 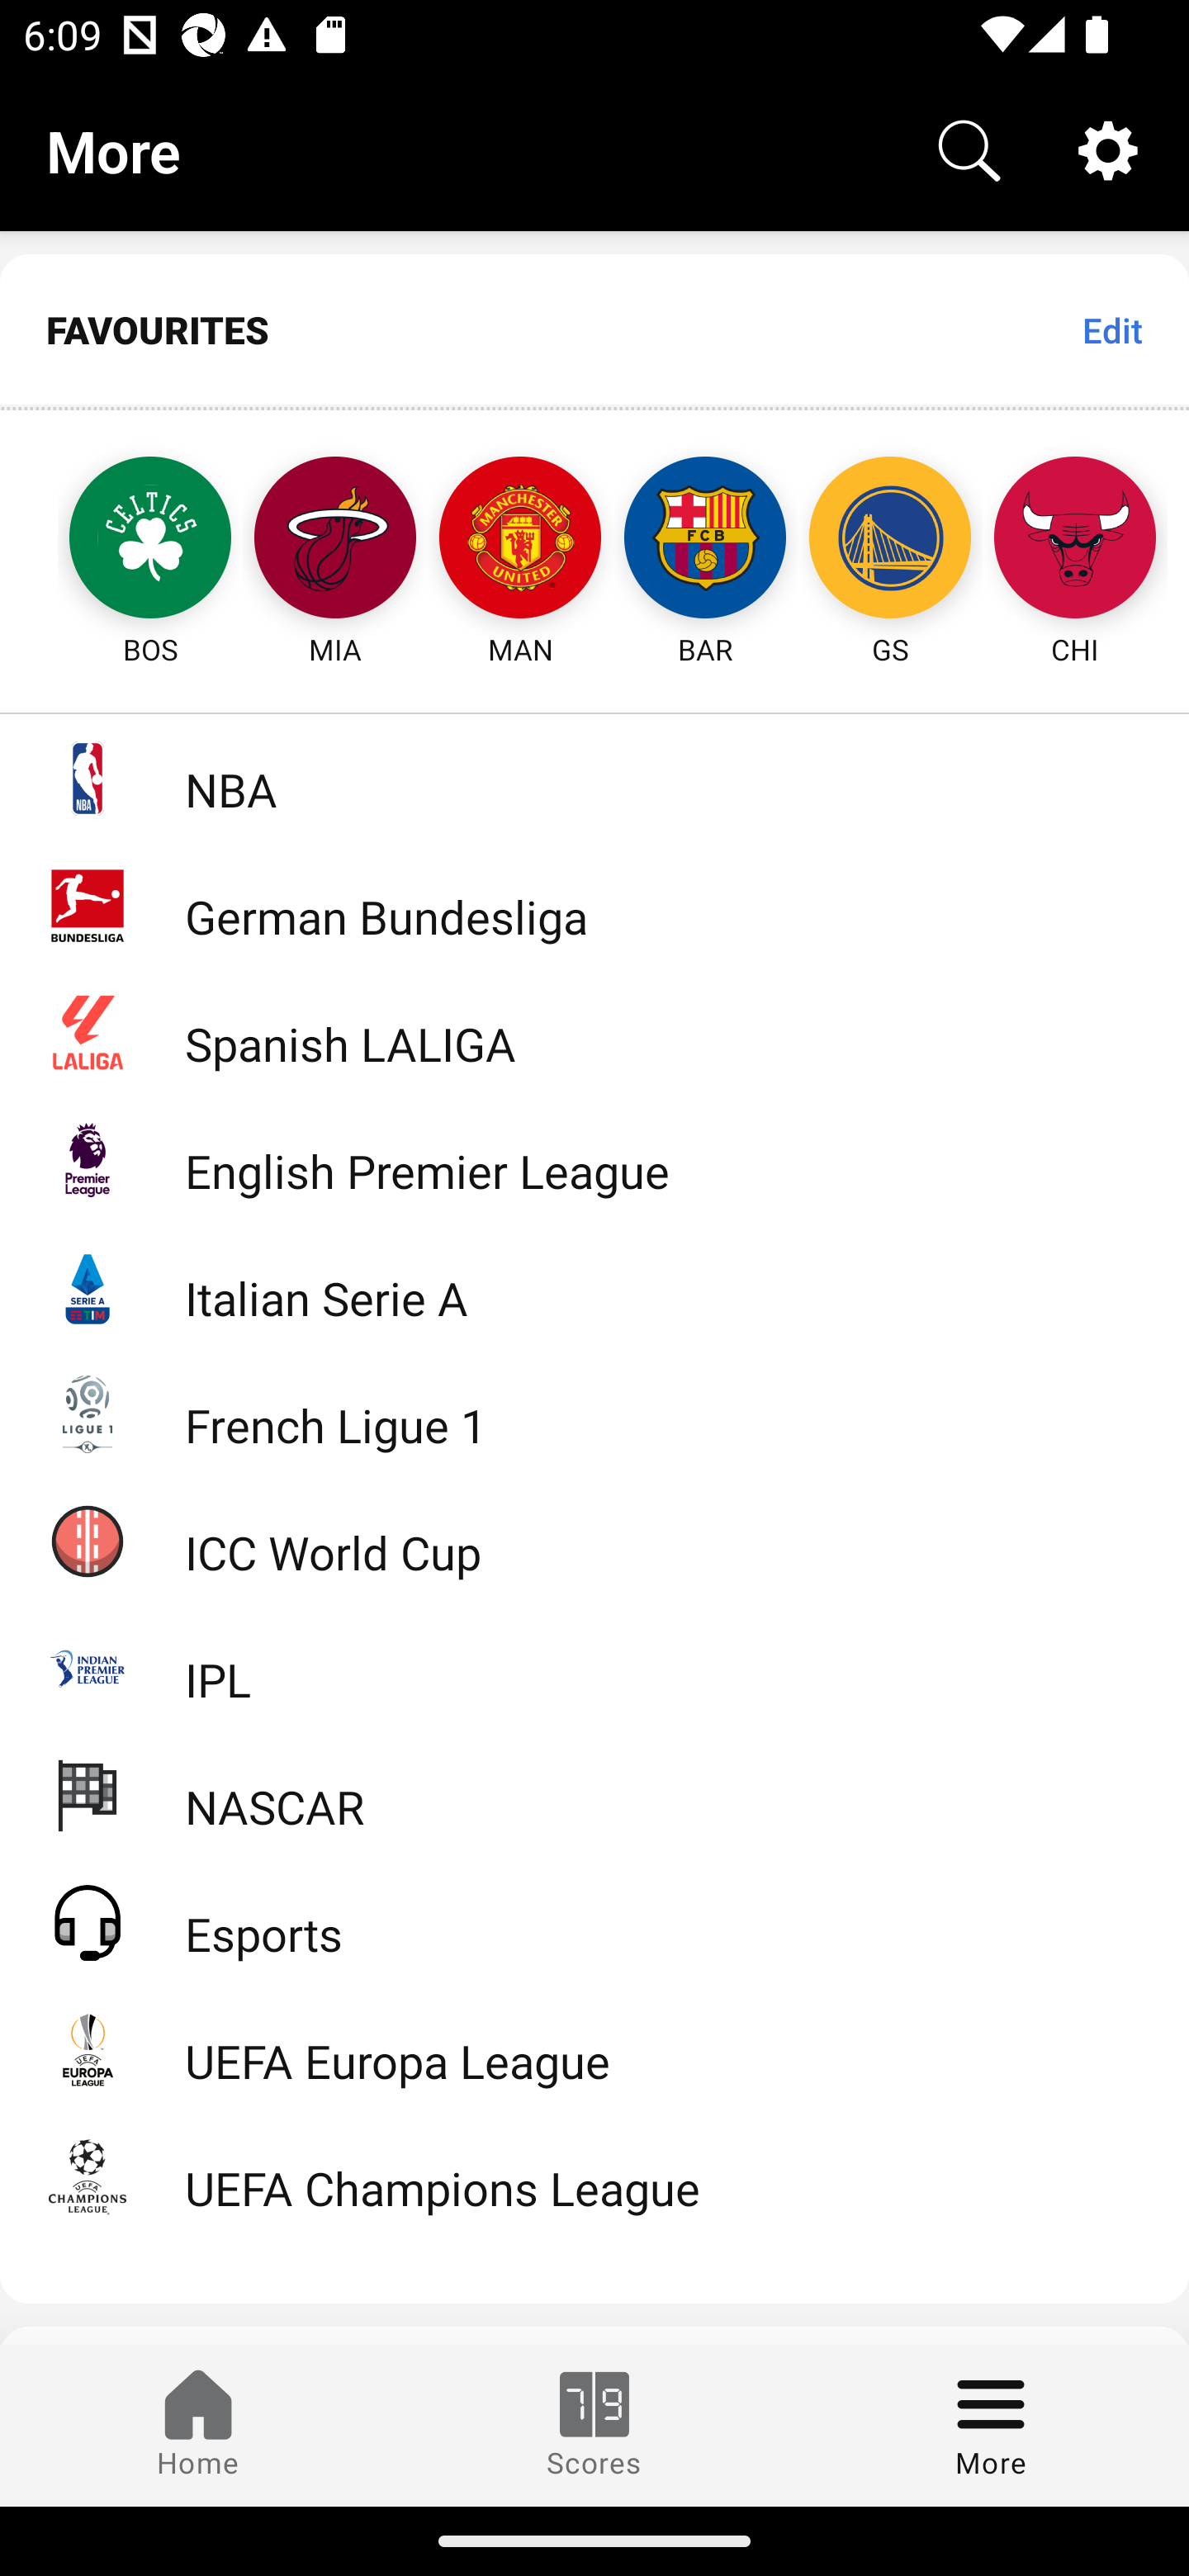 What do you see at coordinates (594, 1793) in the screenshot?
I see `NASCAR` at bounding box center [594, 1793].